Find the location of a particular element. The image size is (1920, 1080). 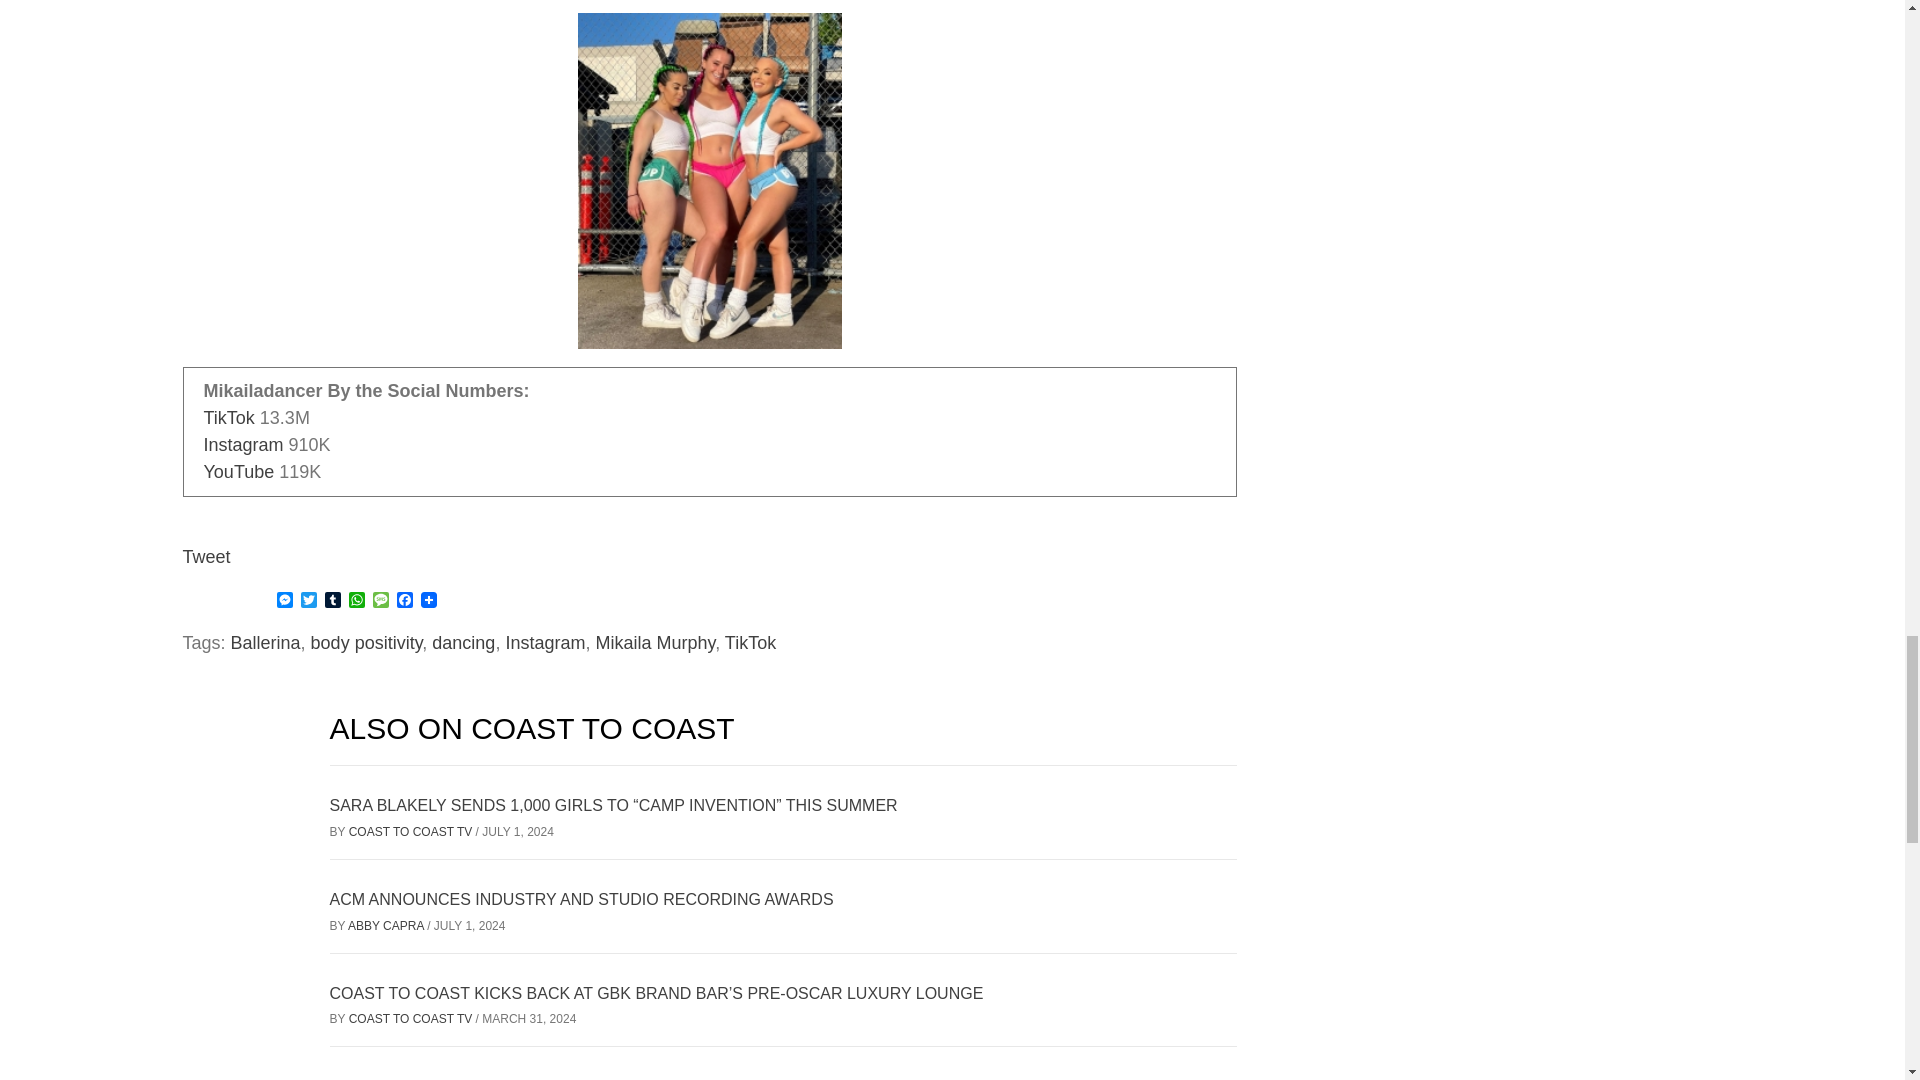

Facebook is located at coordinates (404, 601).